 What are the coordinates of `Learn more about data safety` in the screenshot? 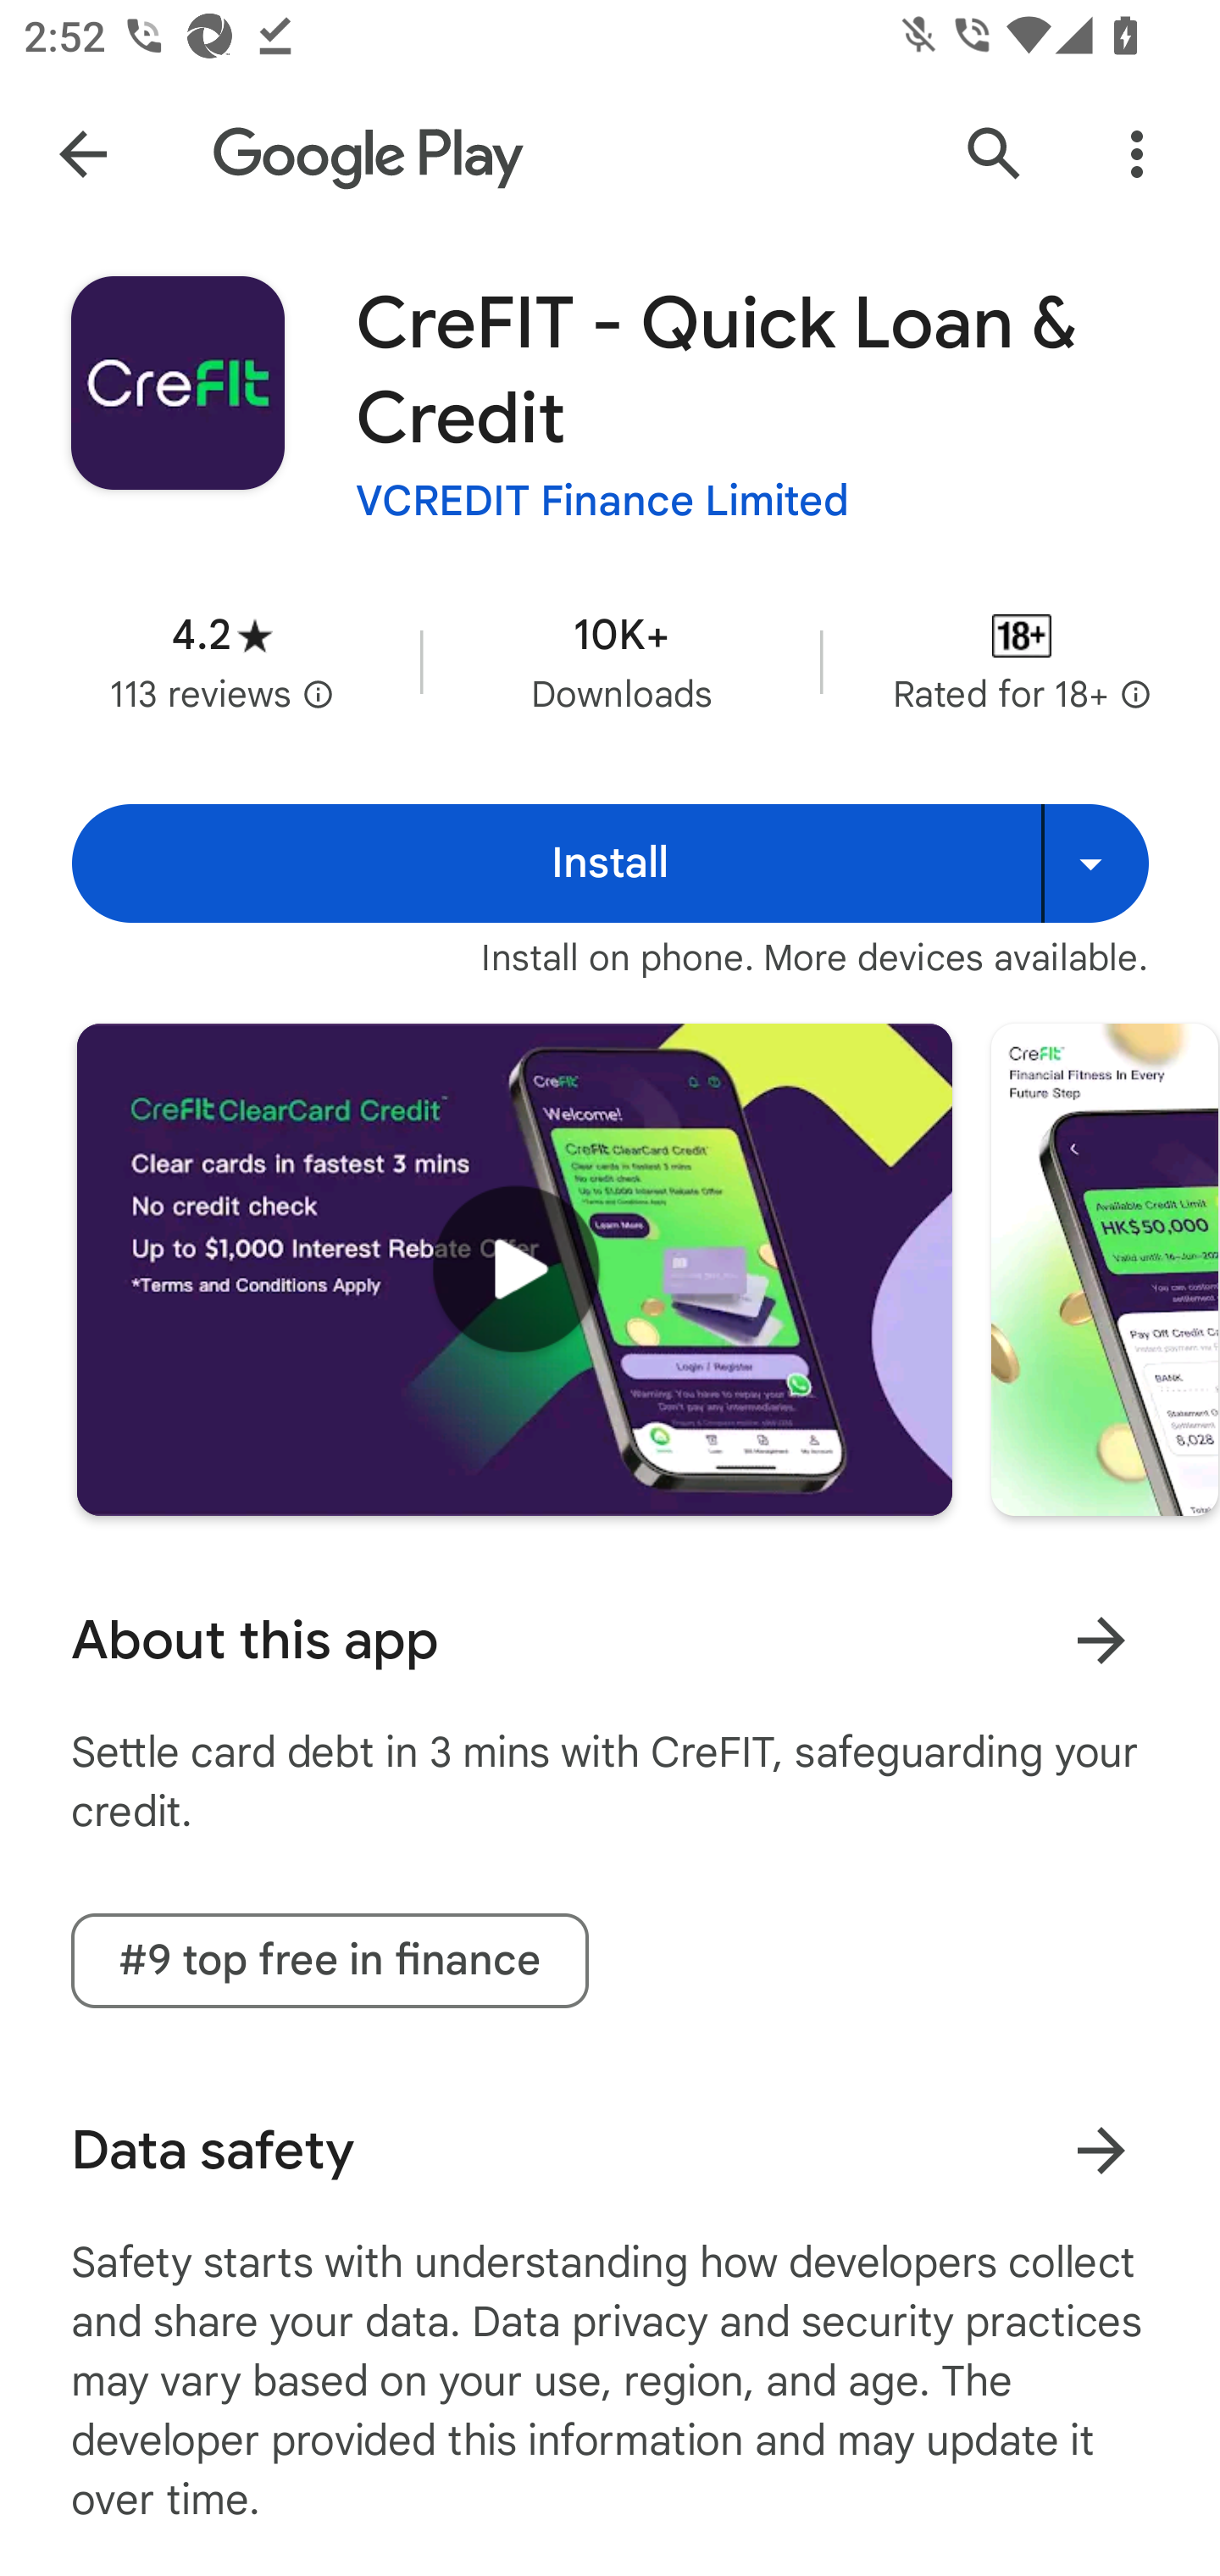 It's located at (1101, 2149).